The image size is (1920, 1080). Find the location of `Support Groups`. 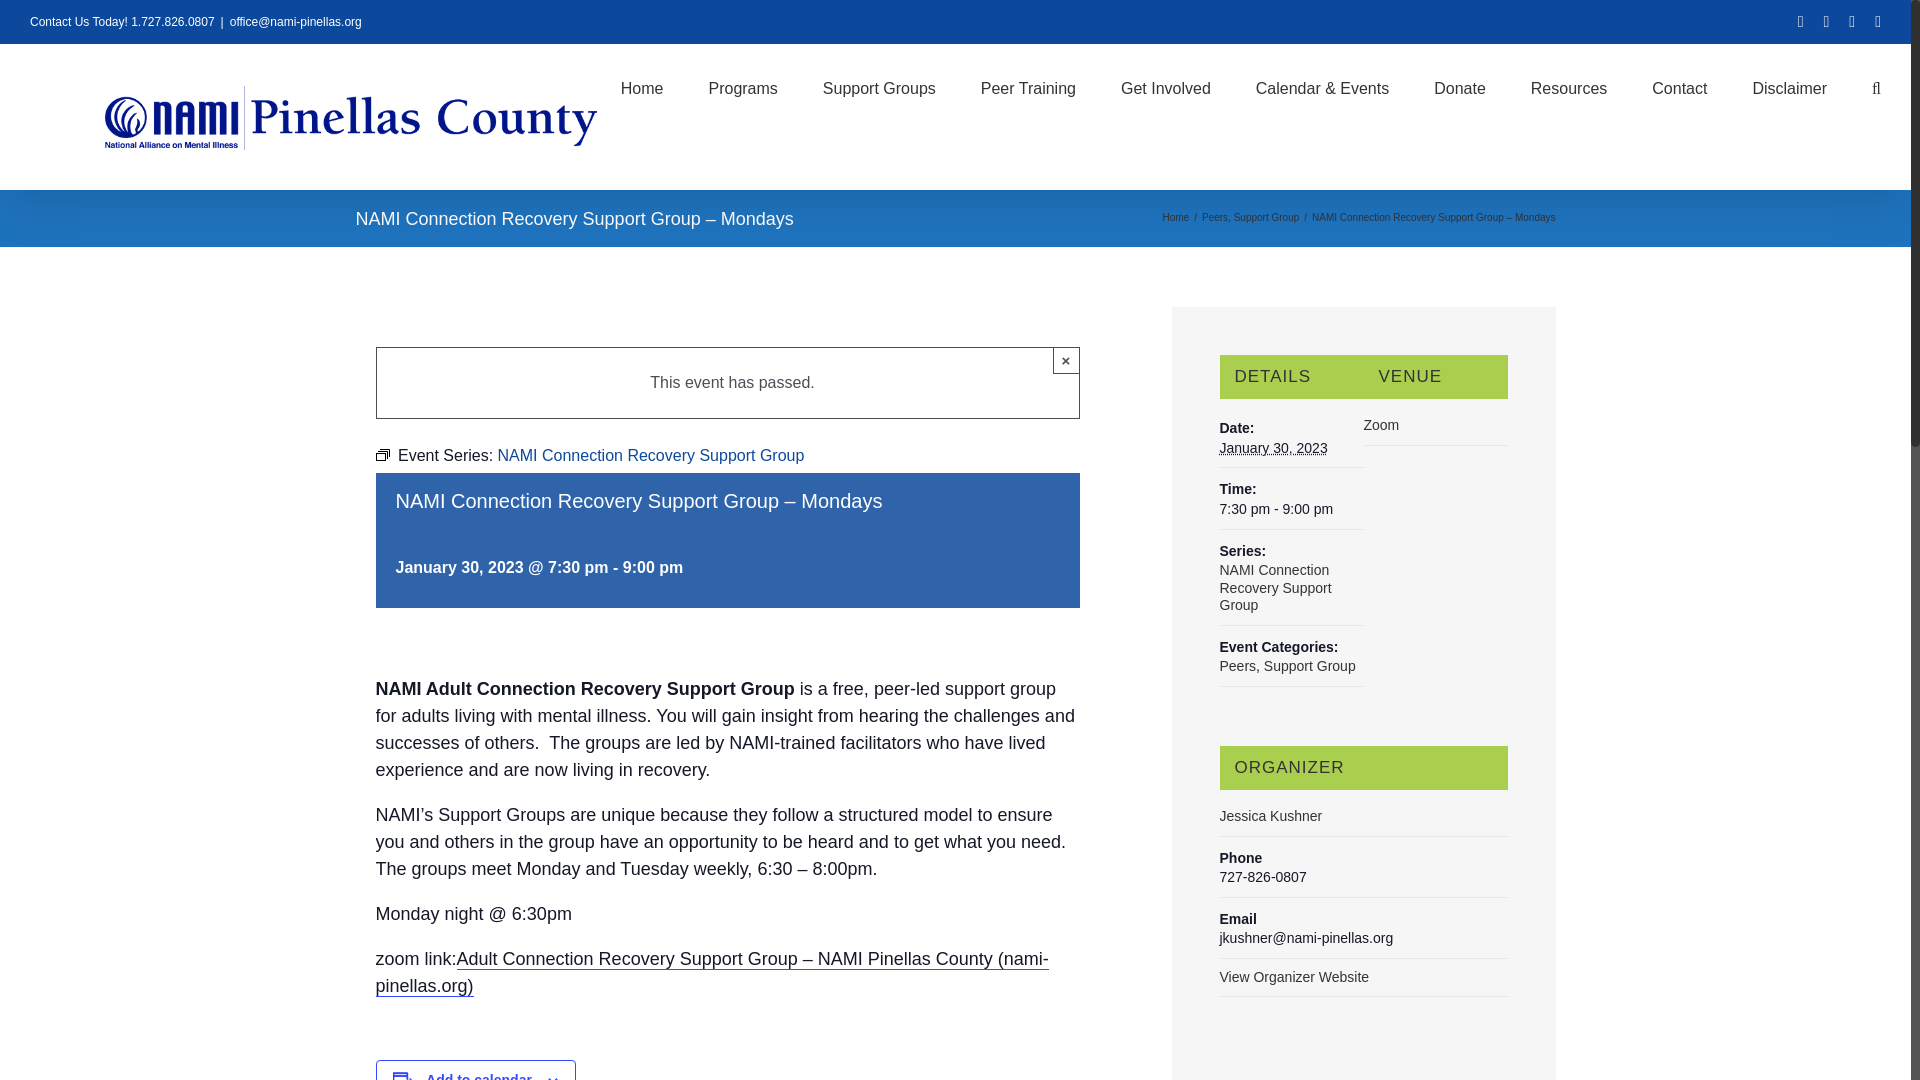

Support Groups is located at coordinates (880, 86).